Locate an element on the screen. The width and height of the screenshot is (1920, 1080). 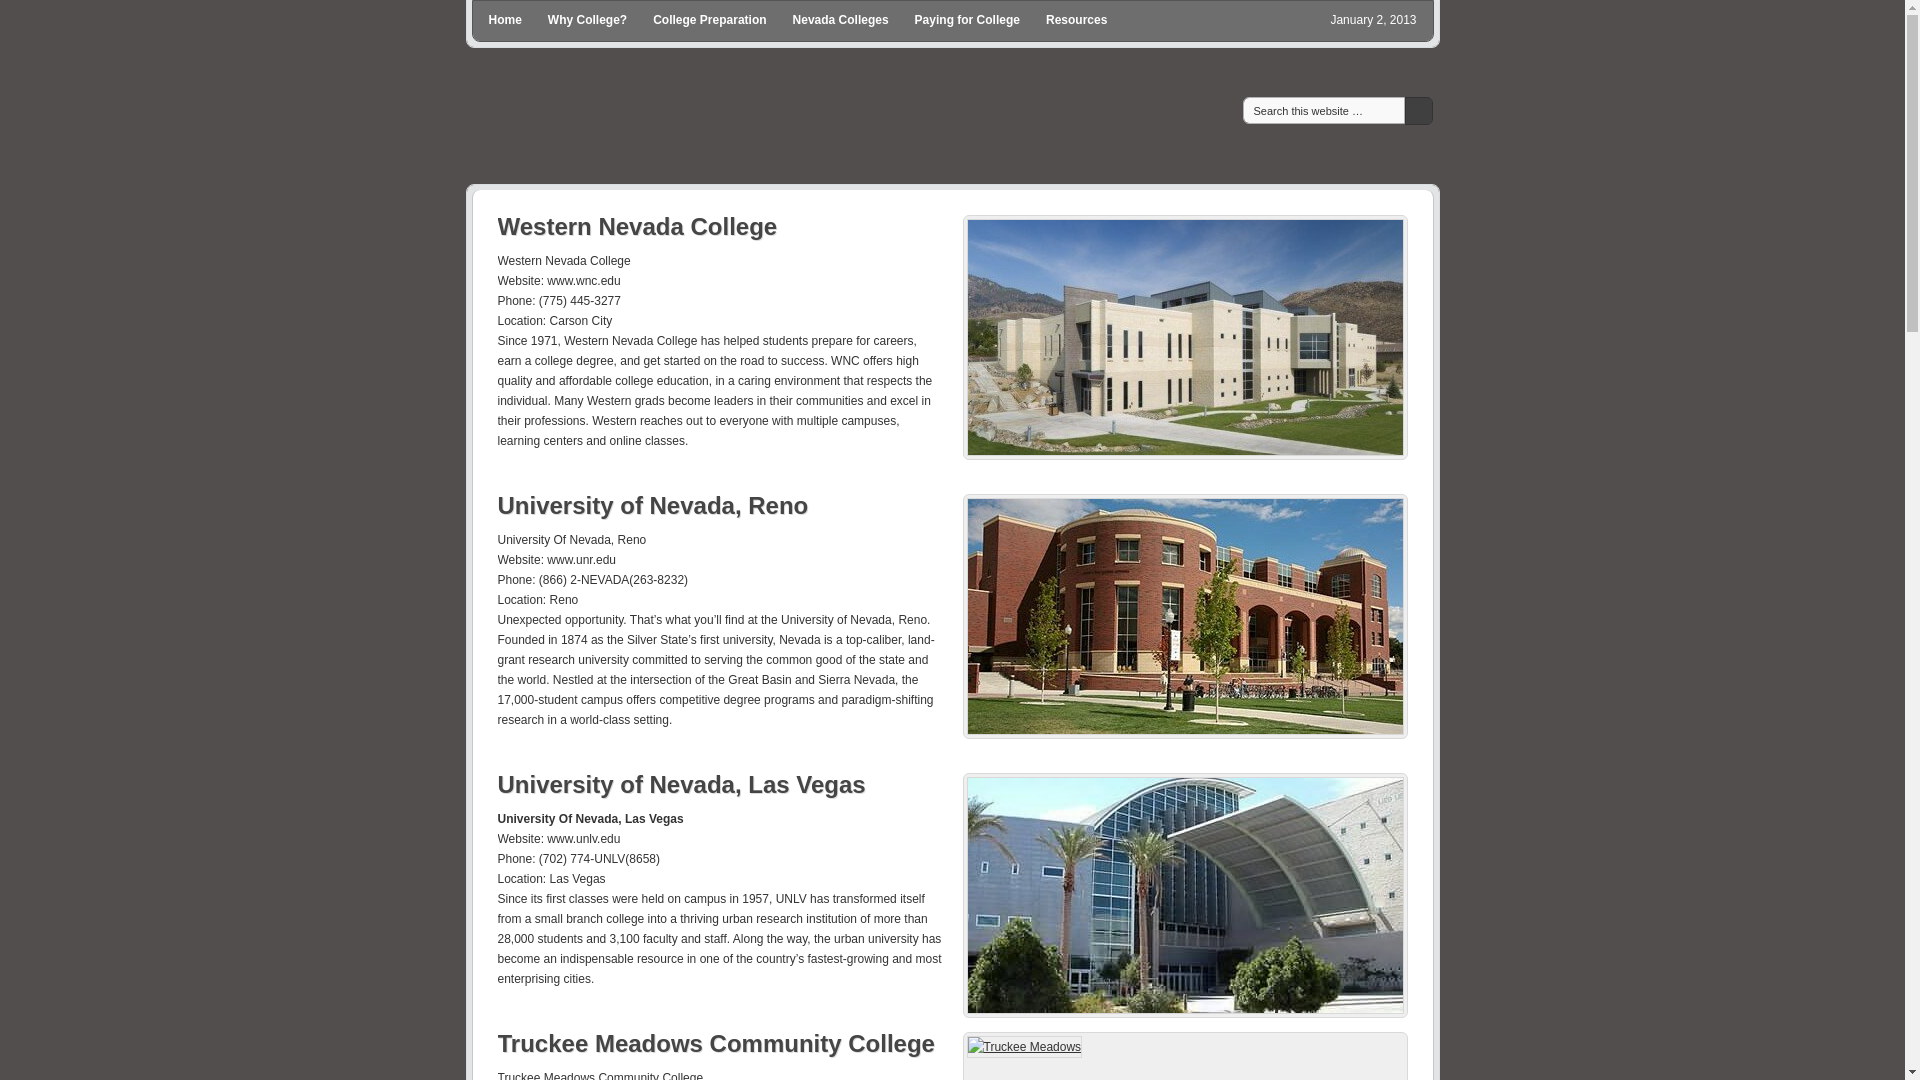
Search is located at coordinates (1418, 111).